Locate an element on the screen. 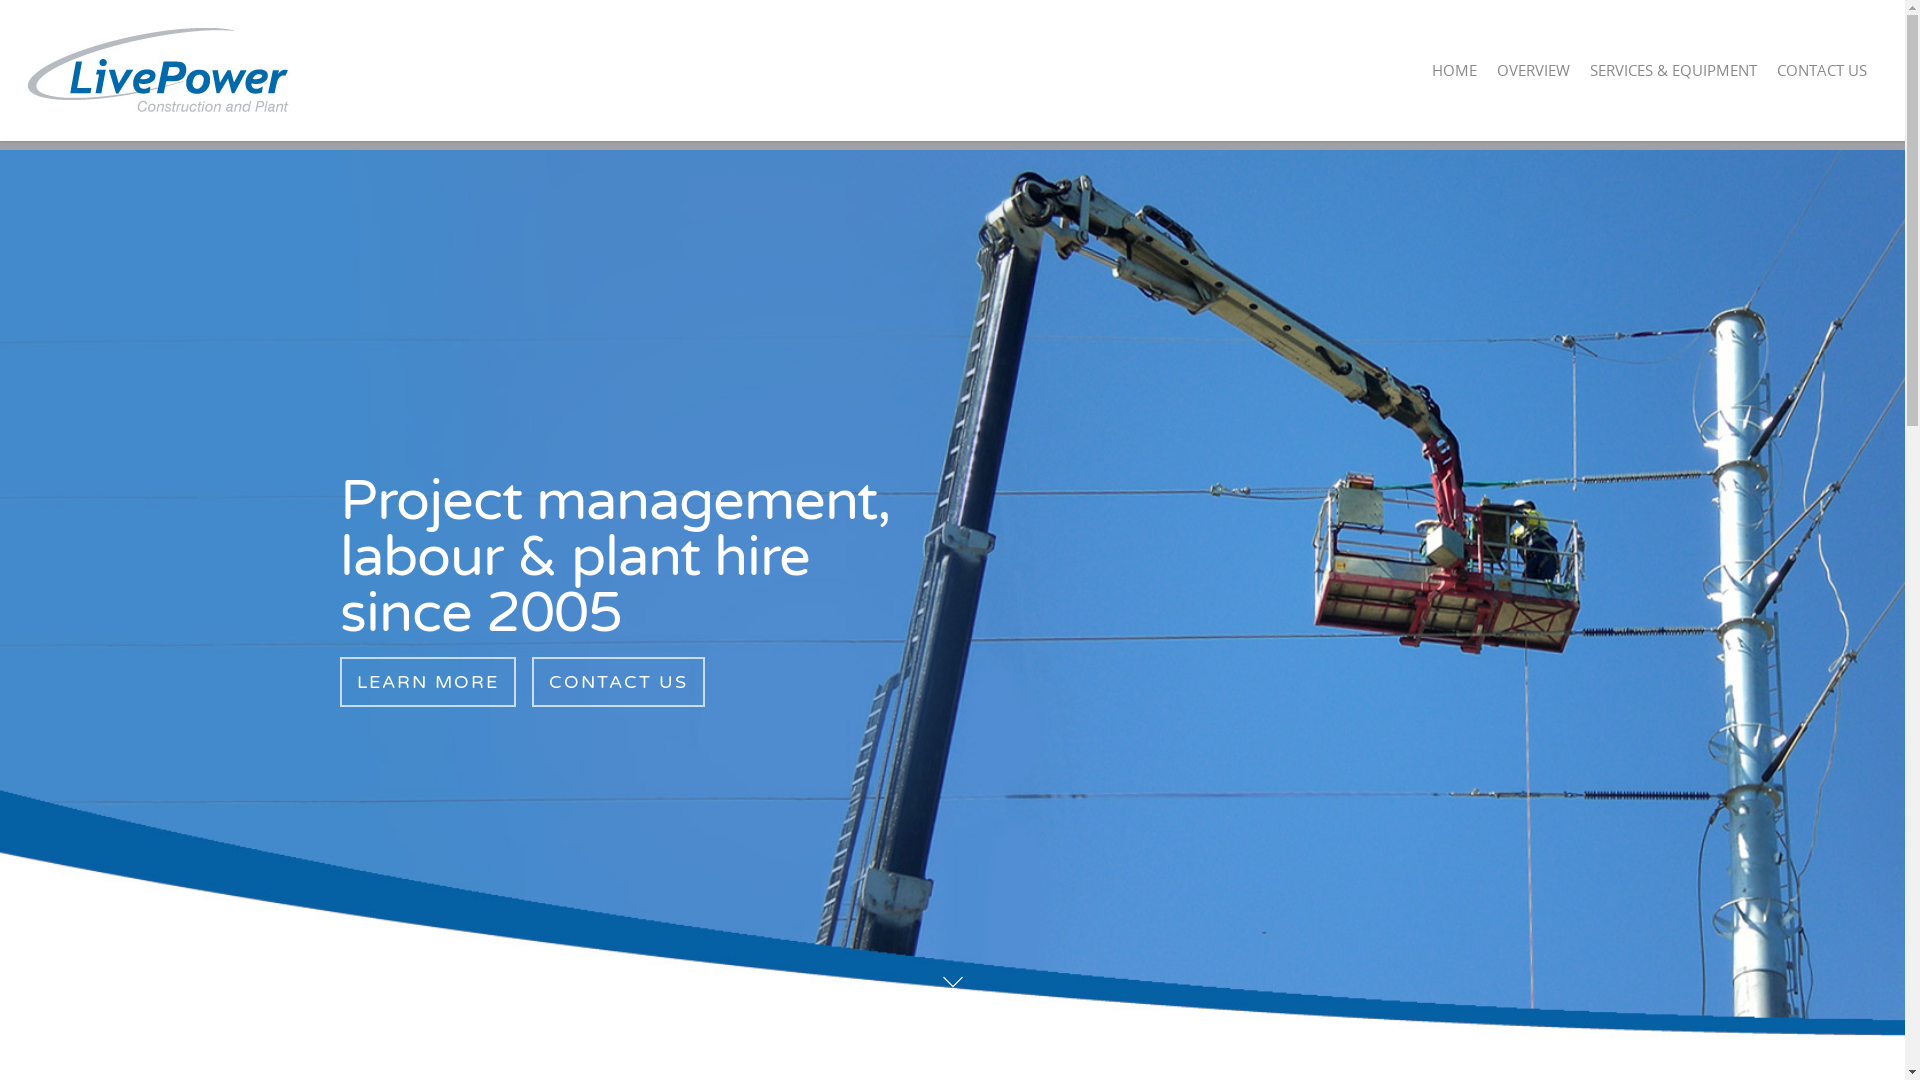 The image size is (1920, 1080). LEARN MORE is located at coordinates (428, 682).